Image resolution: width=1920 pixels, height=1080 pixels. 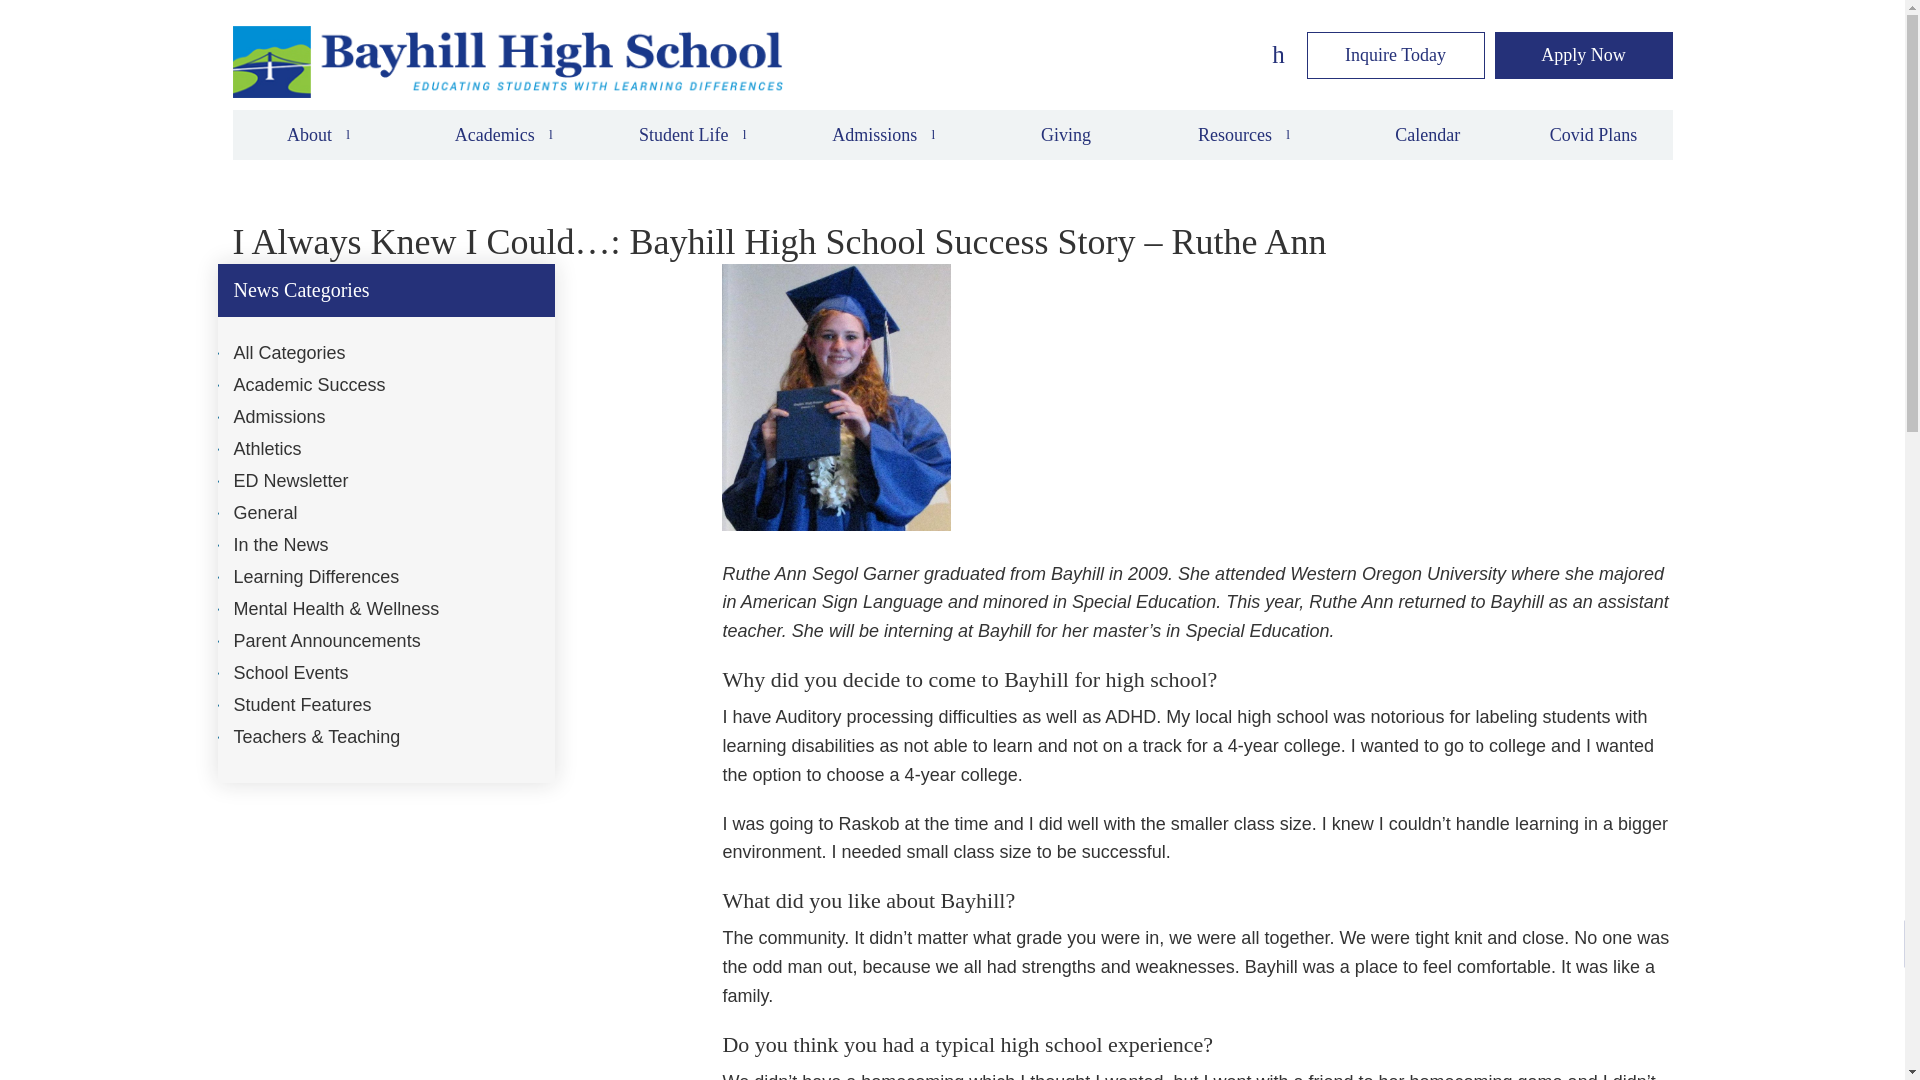 What do you see at coordinates (504, 134) in the screenshot?
I see `Academics` at bounding box center [504, 134].